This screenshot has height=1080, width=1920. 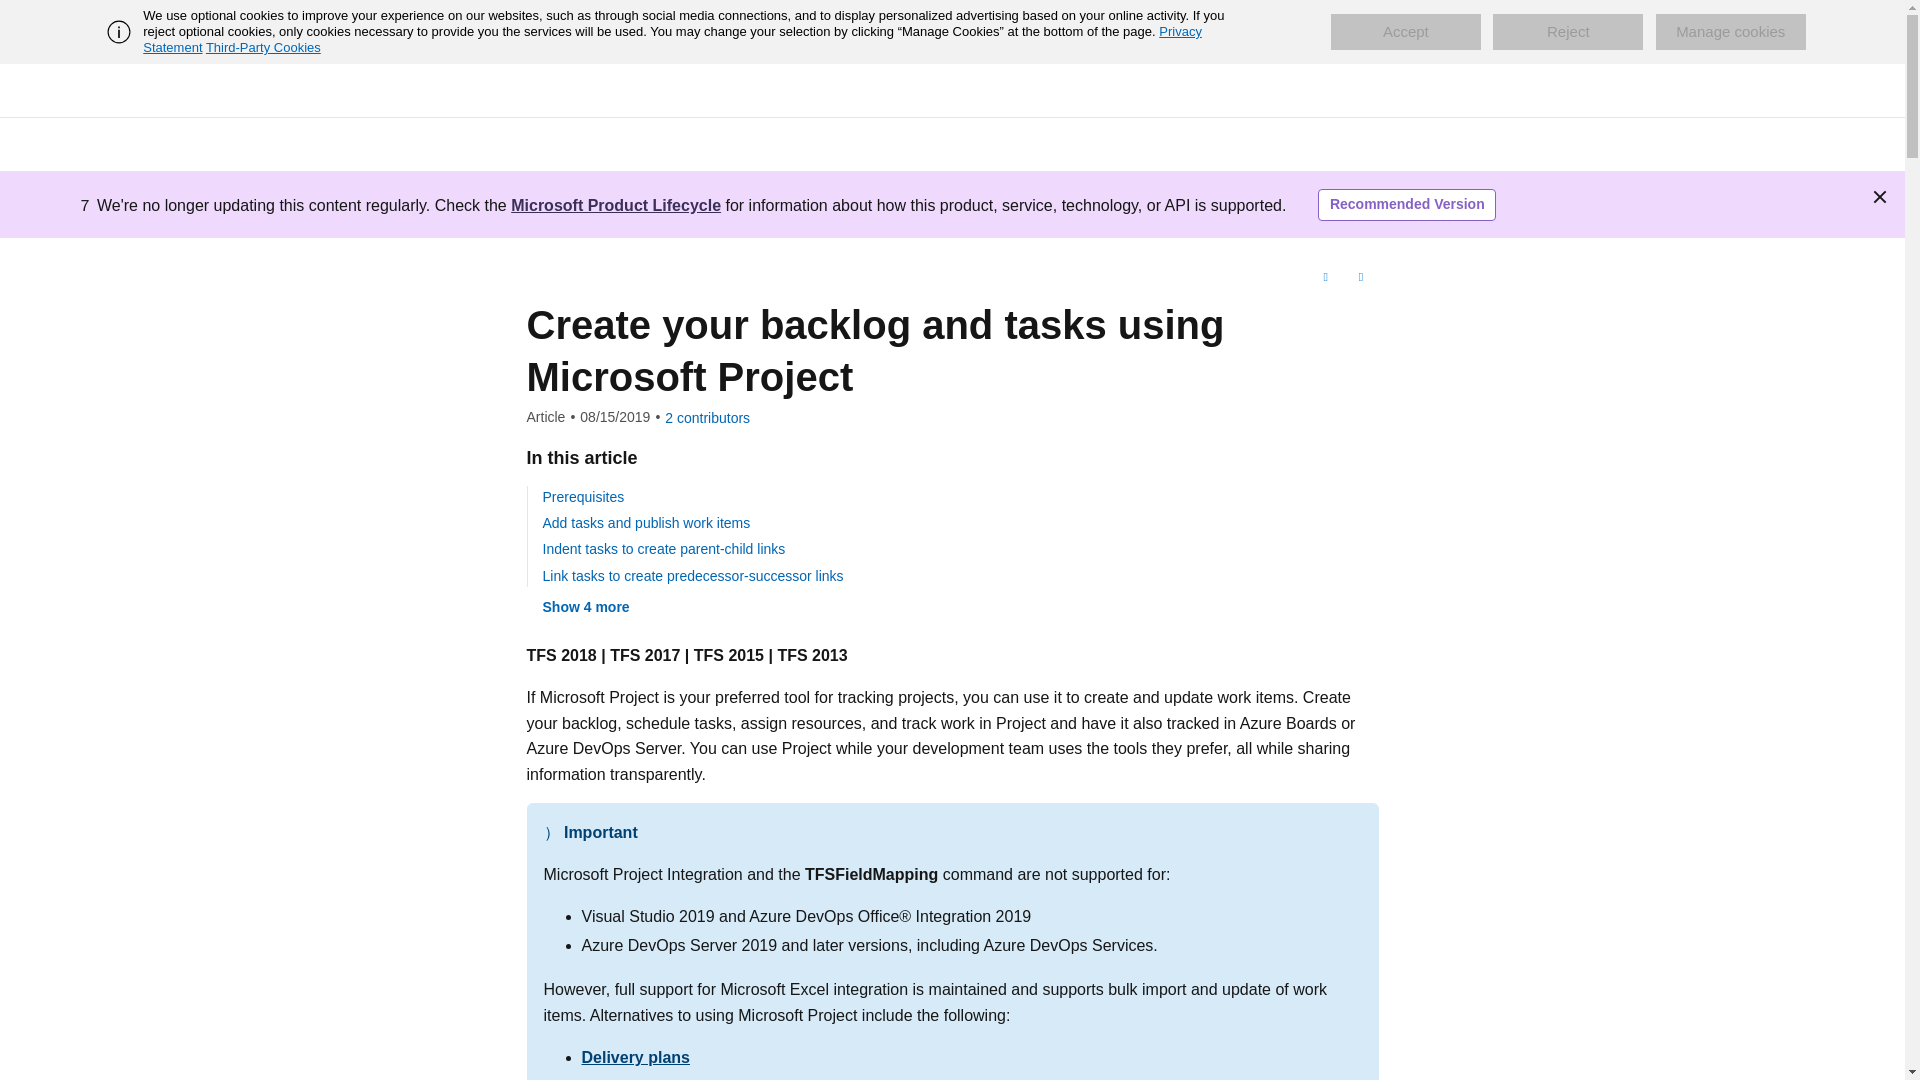 I want to click on Prerequisites, so click(x=582, y=497).